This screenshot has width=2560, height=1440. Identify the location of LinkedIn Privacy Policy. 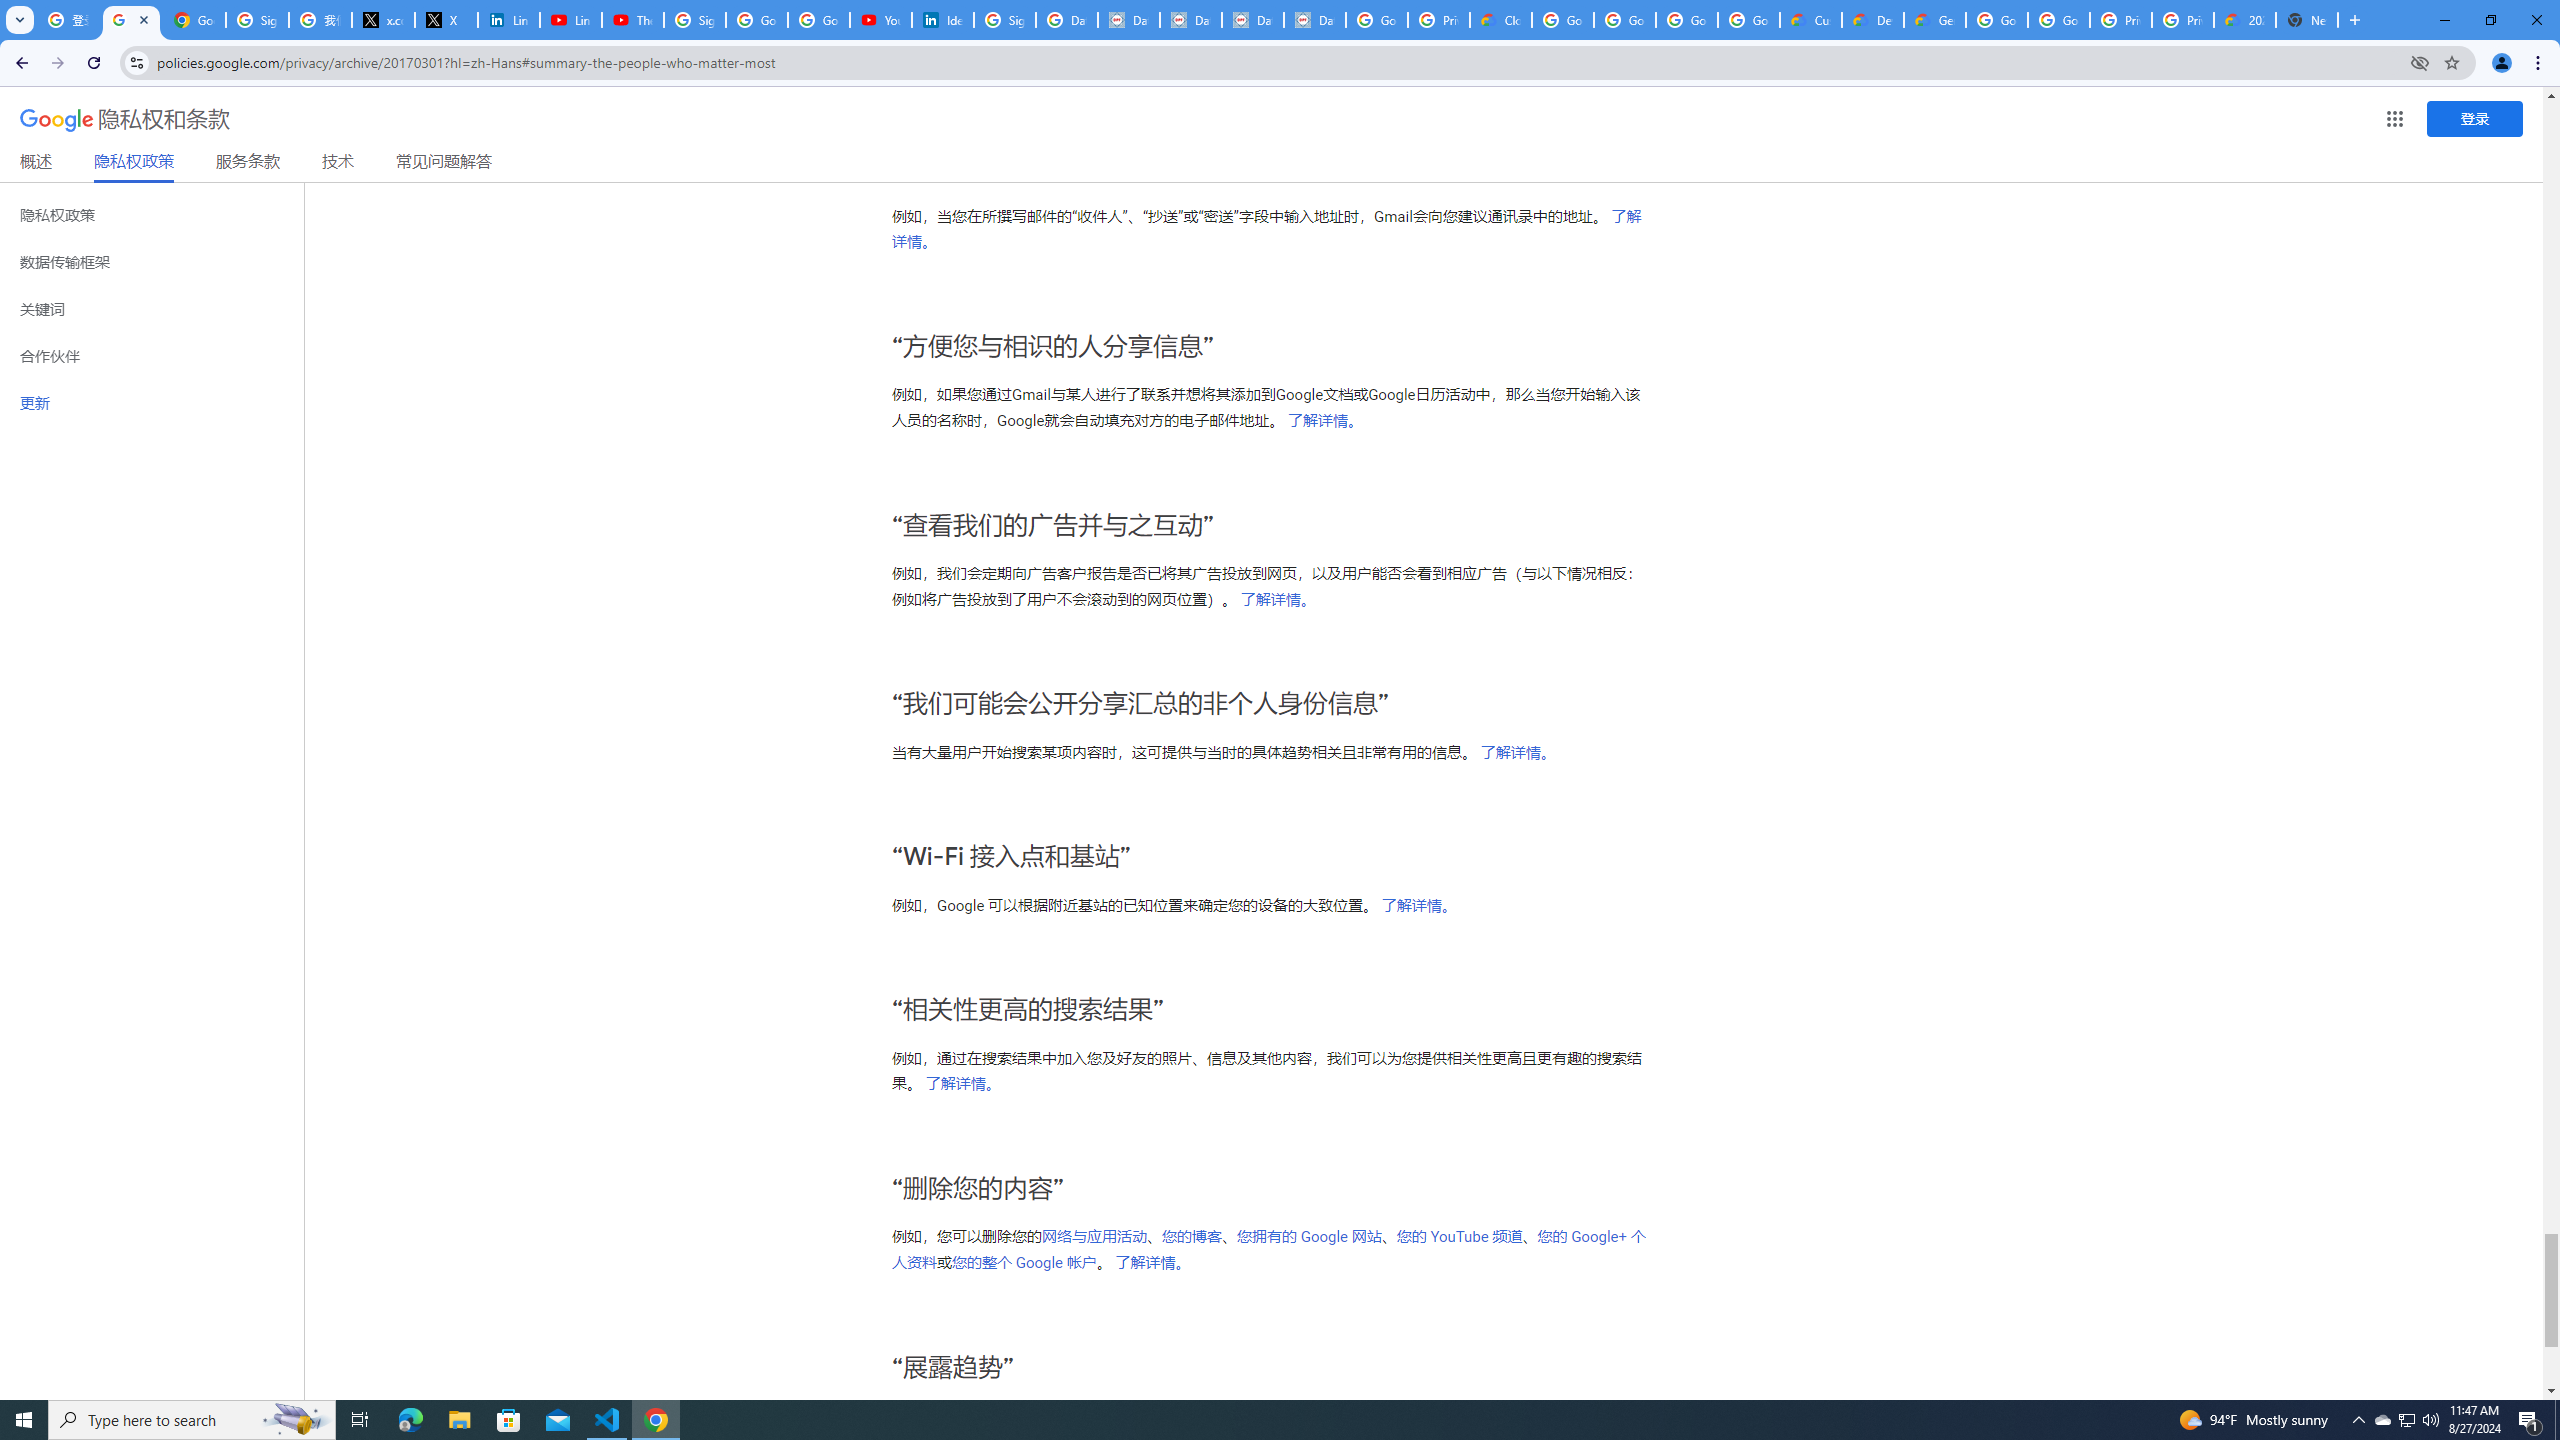
(508, 20).